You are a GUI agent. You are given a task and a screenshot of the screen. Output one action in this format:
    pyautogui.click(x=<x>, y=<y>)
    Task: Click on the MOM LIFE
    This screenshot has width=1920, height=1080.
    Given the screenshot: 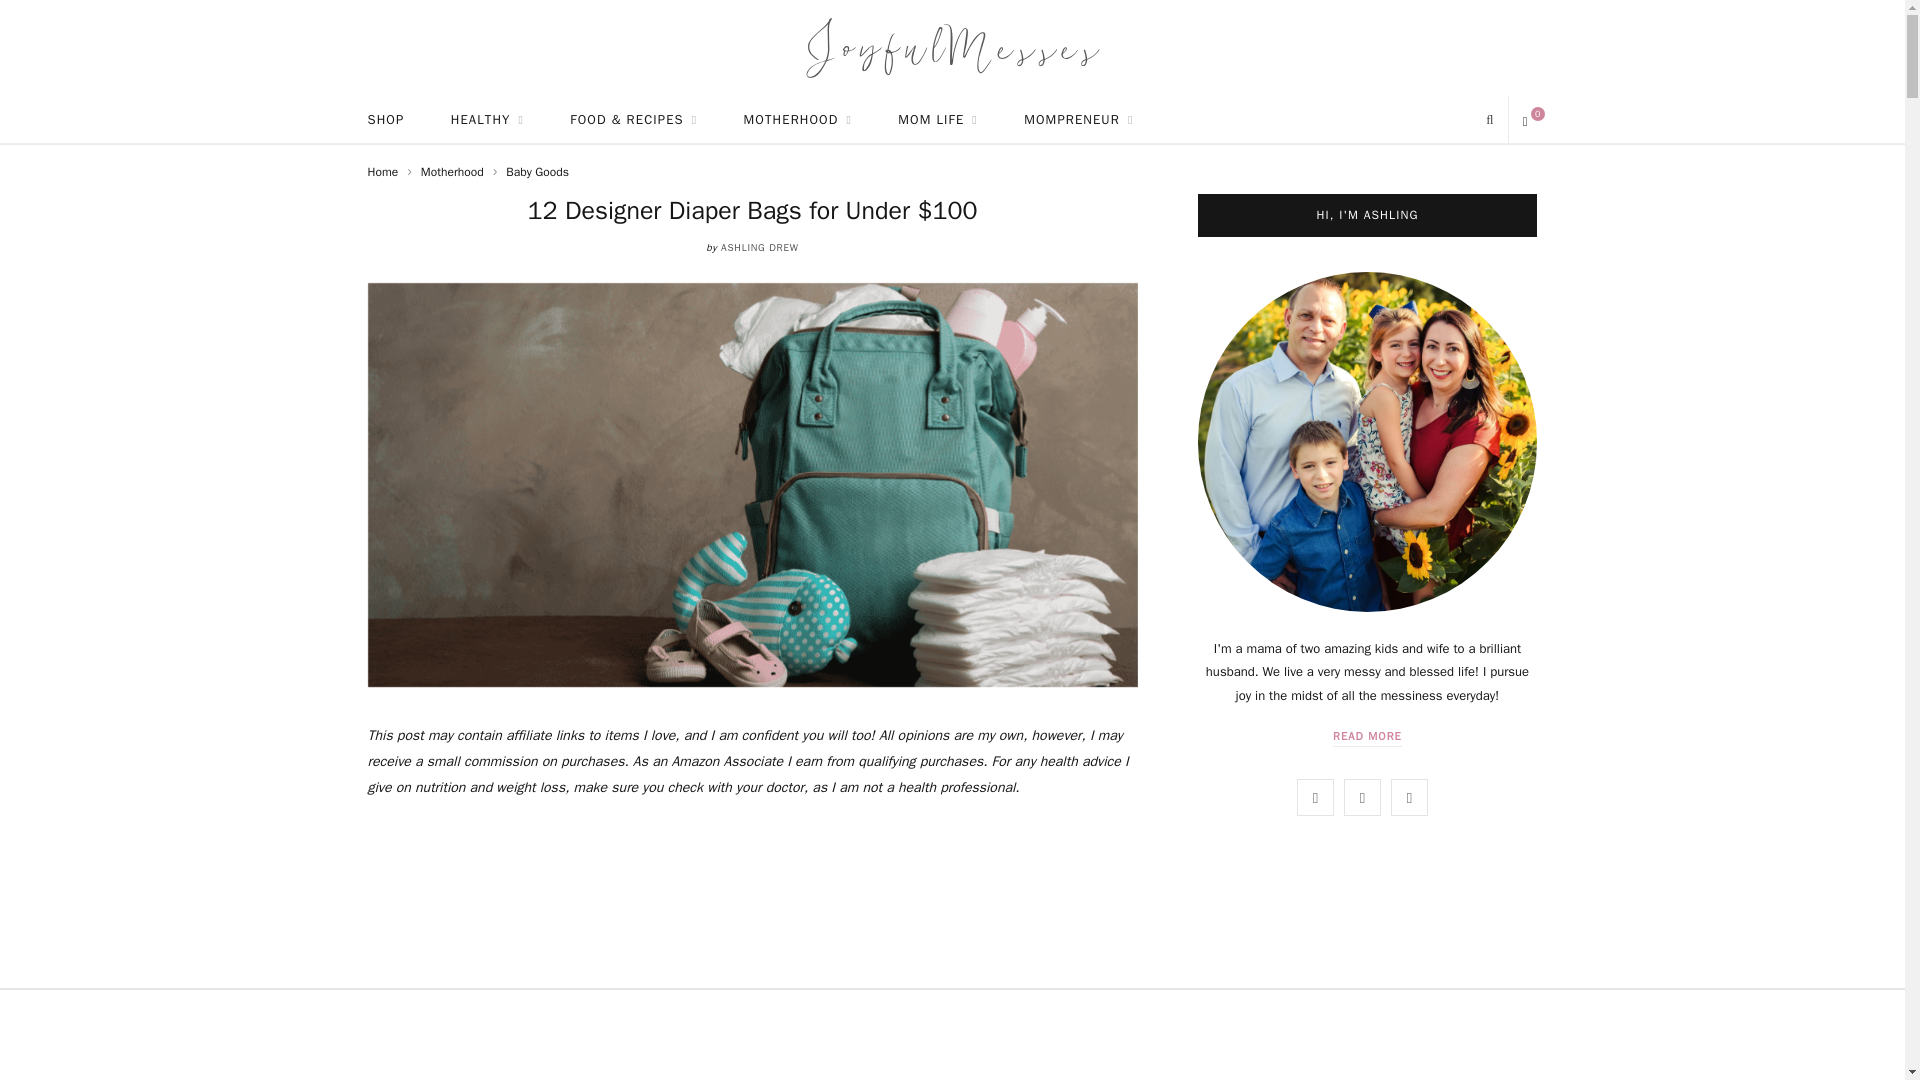 What is the action you would take?
    pyautogui.click(x=938, y=120)
    